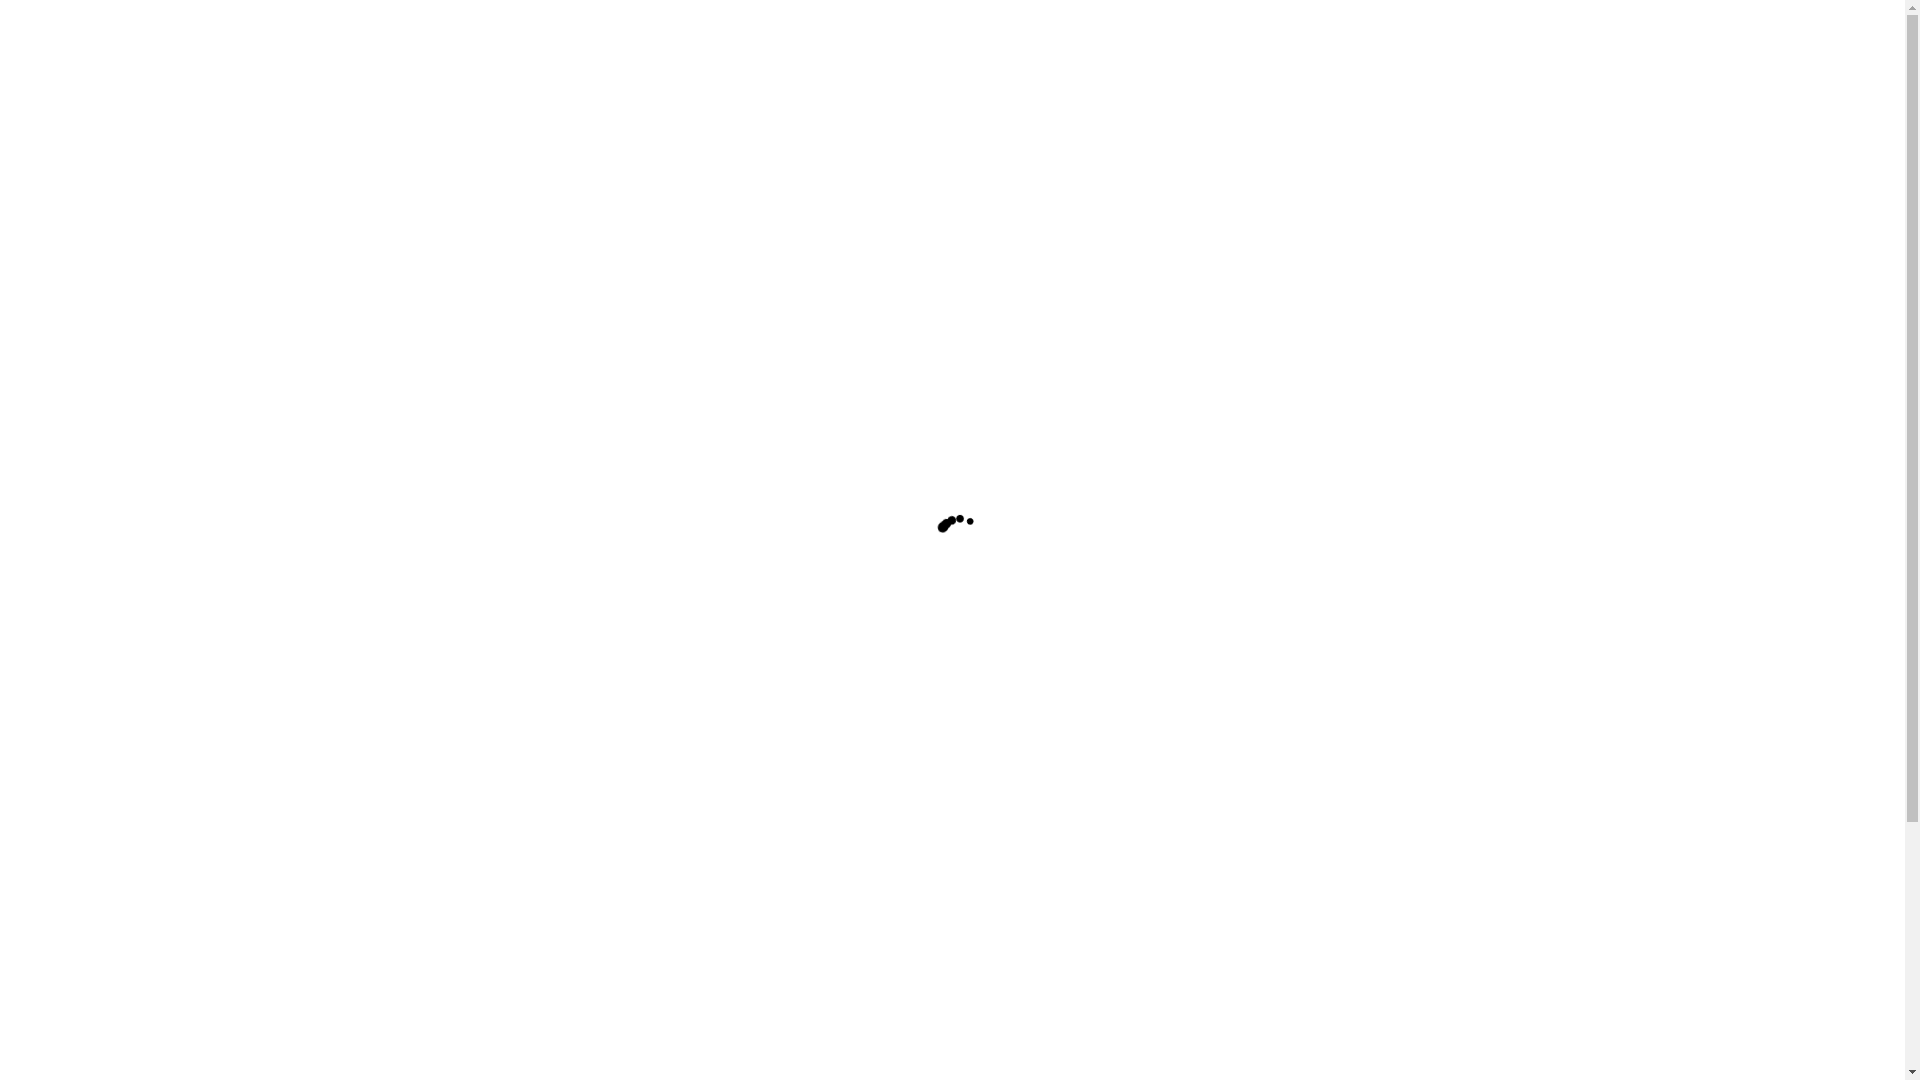 This screenshot has width=1920, height=1080. I want to click on Donate, so click(71, 380).